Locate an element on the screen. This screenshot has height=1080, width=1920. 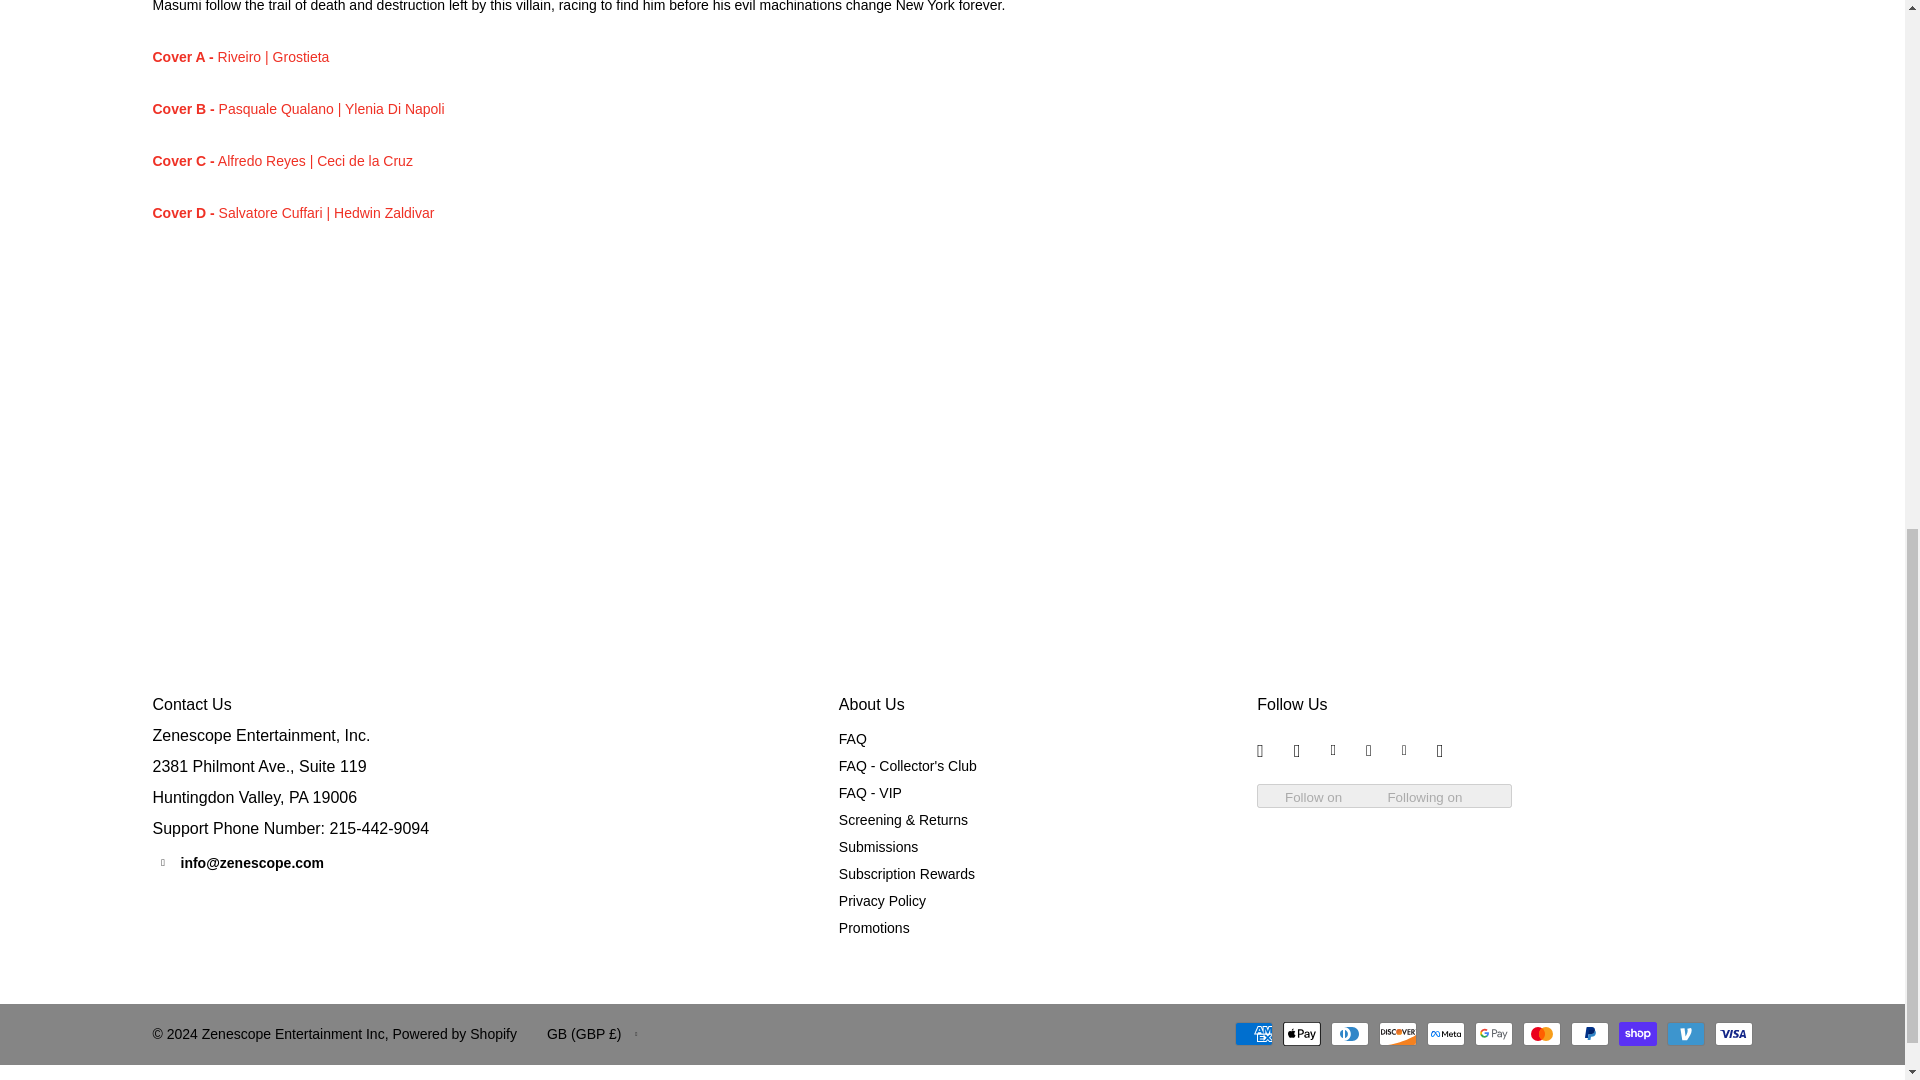
Submissions is located at coordinates (878, 847).